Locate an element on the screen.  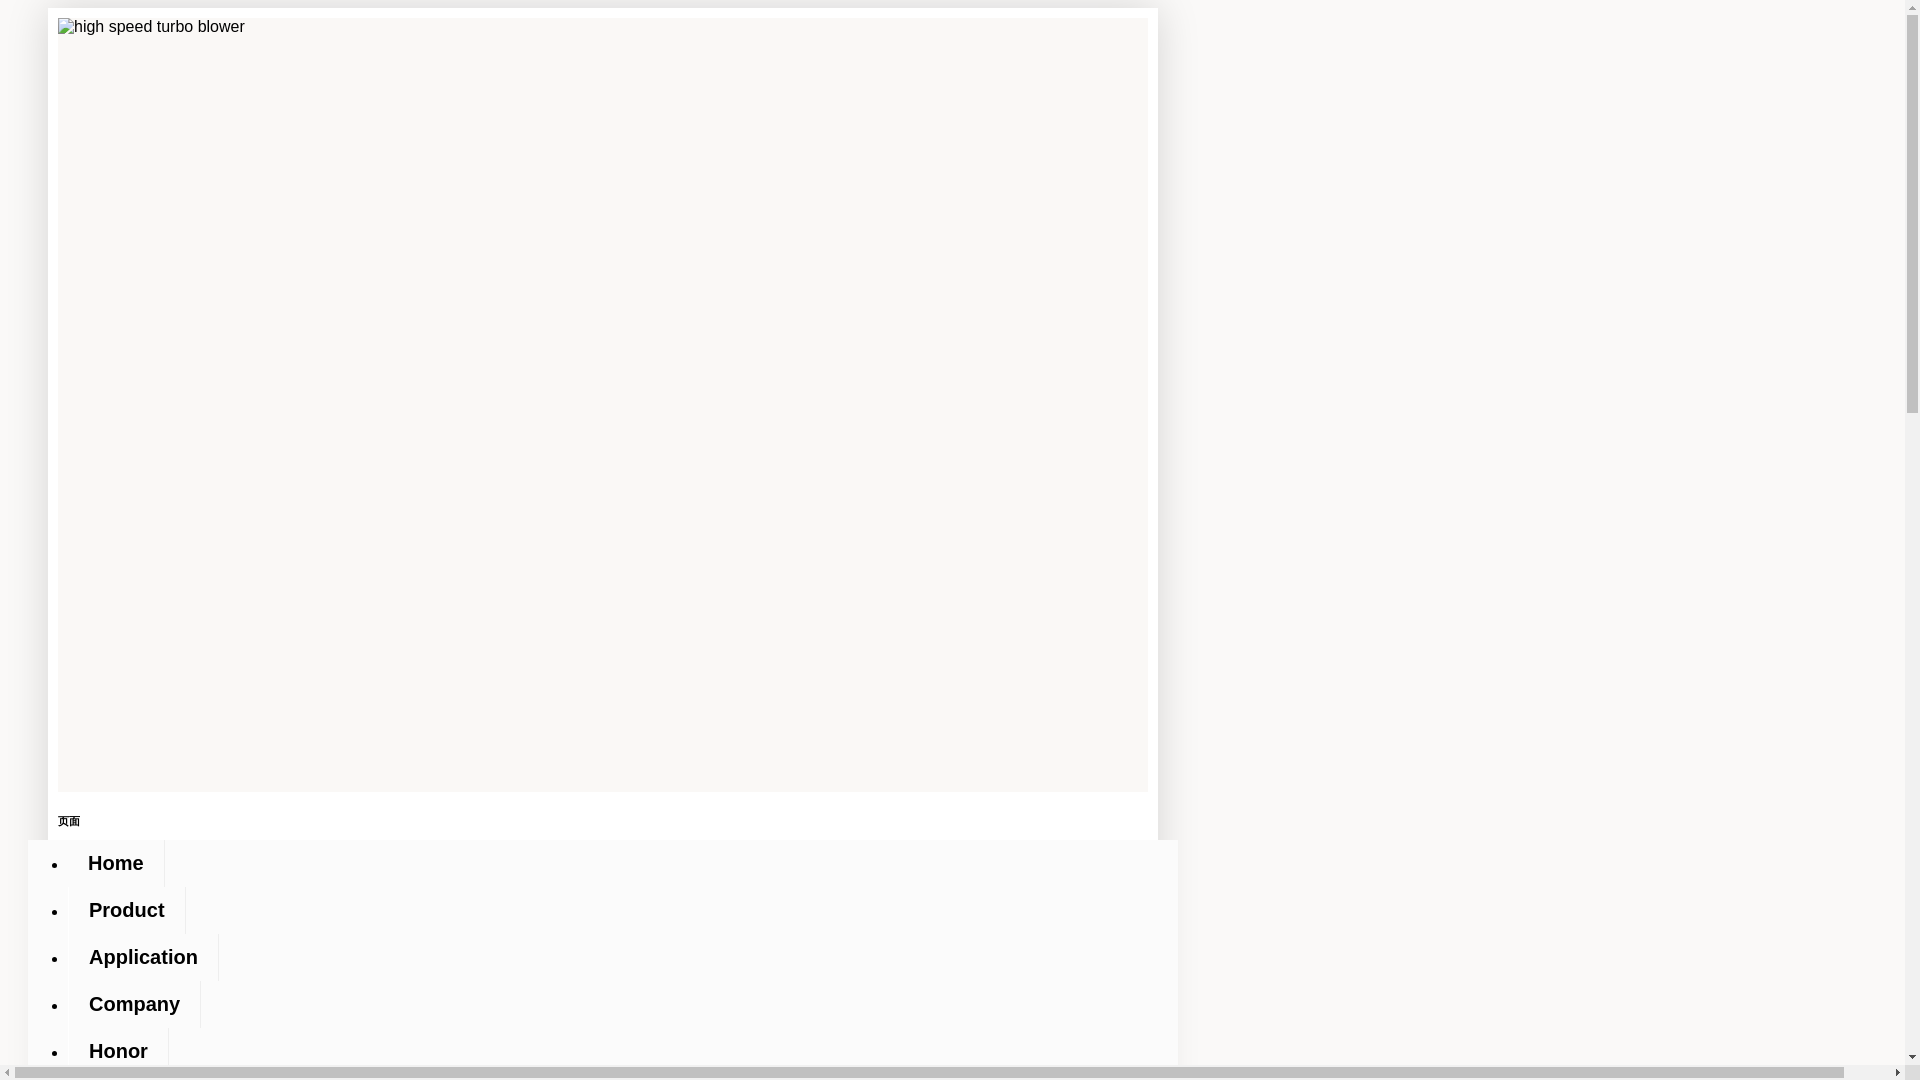
Catalog is located at coordinates (124, 1077).